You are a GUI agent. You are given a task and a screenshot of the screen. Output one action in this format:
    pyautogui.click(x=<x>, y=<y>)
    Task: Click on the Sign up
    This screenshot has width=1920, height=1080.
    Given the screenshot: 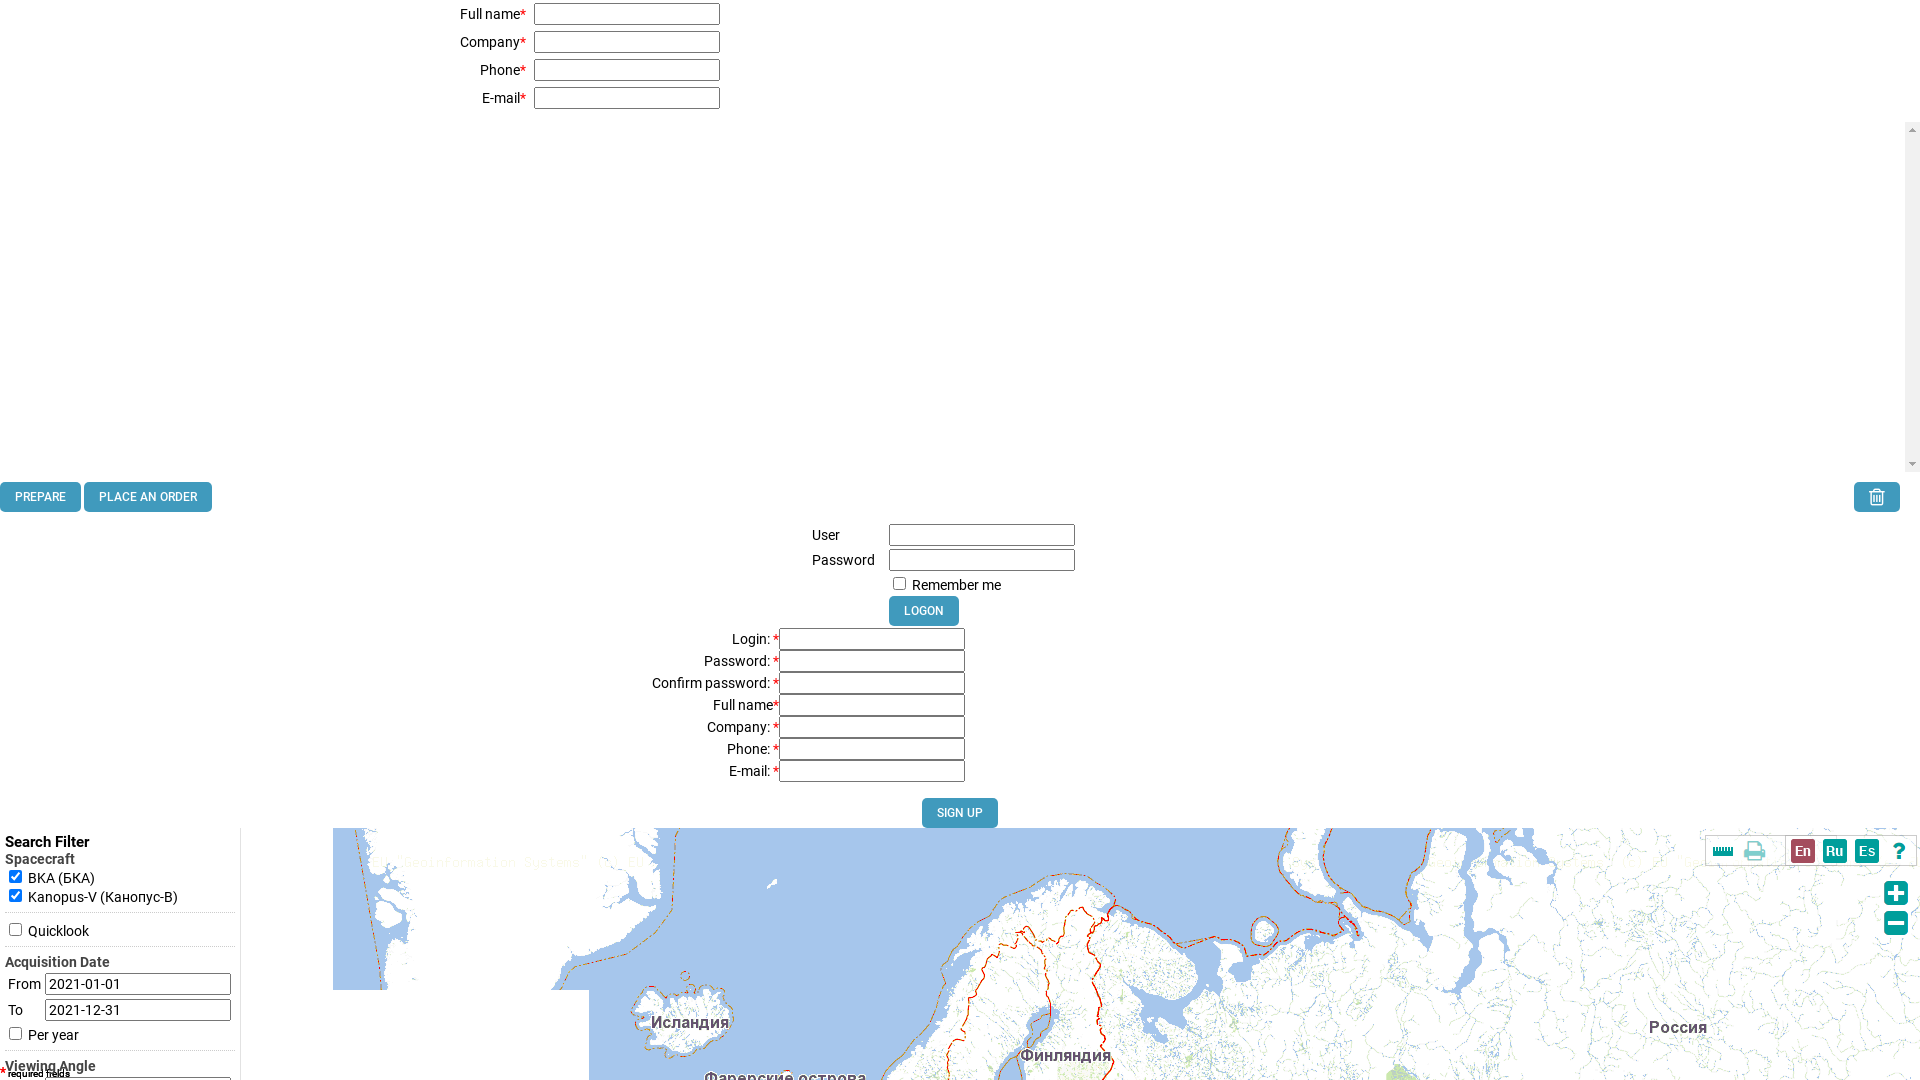 What is the action you would take?
    pyautogui.click(x=960, y=813)
    